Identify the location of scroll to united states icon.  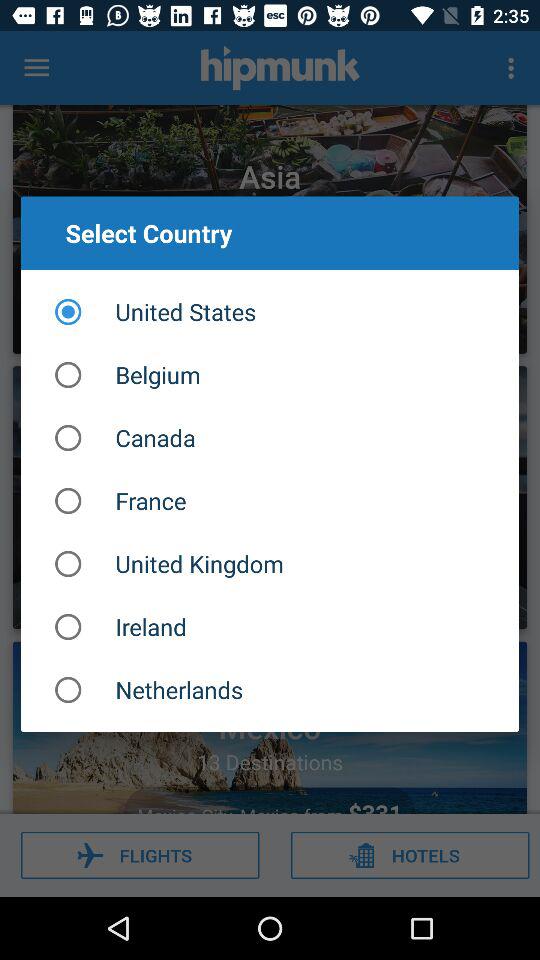
(270, 312).